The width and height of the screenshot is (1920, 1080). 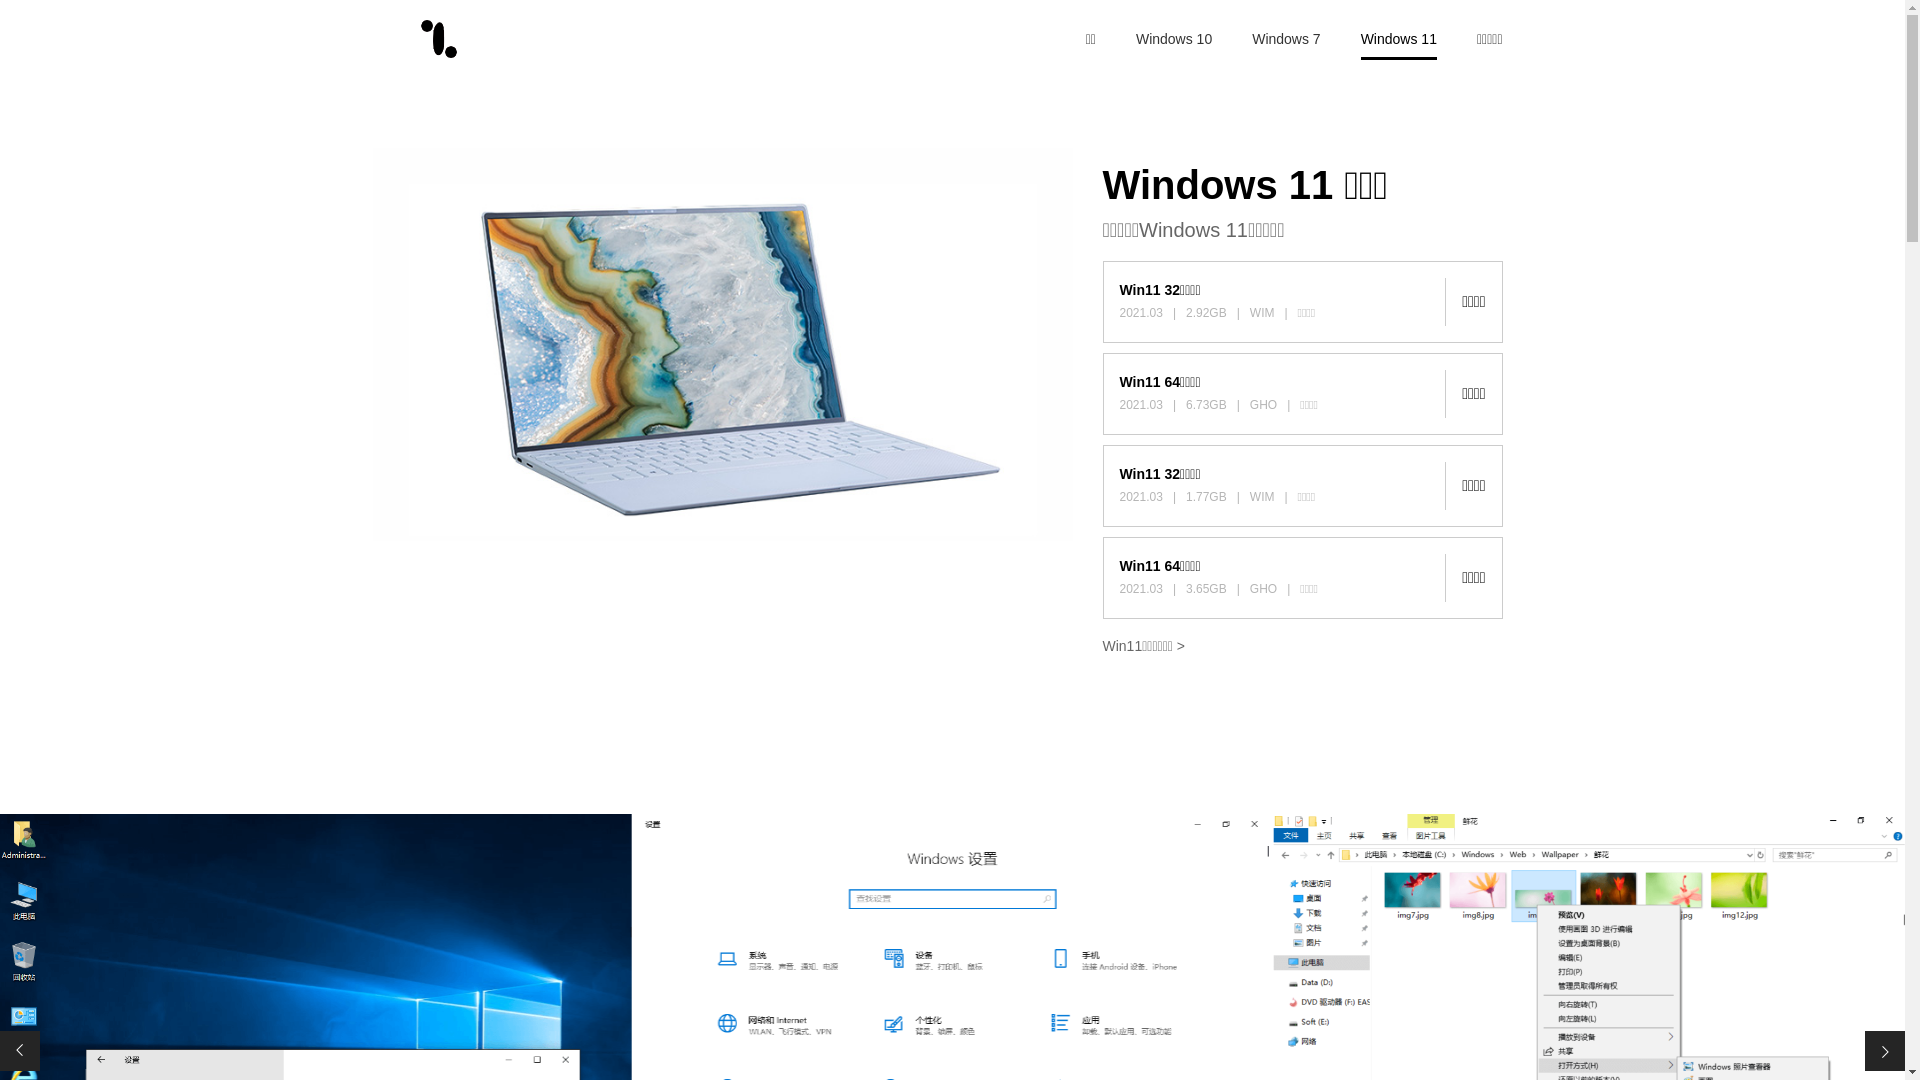 I want to click on Windows 7, so click(x=1286, y=39).